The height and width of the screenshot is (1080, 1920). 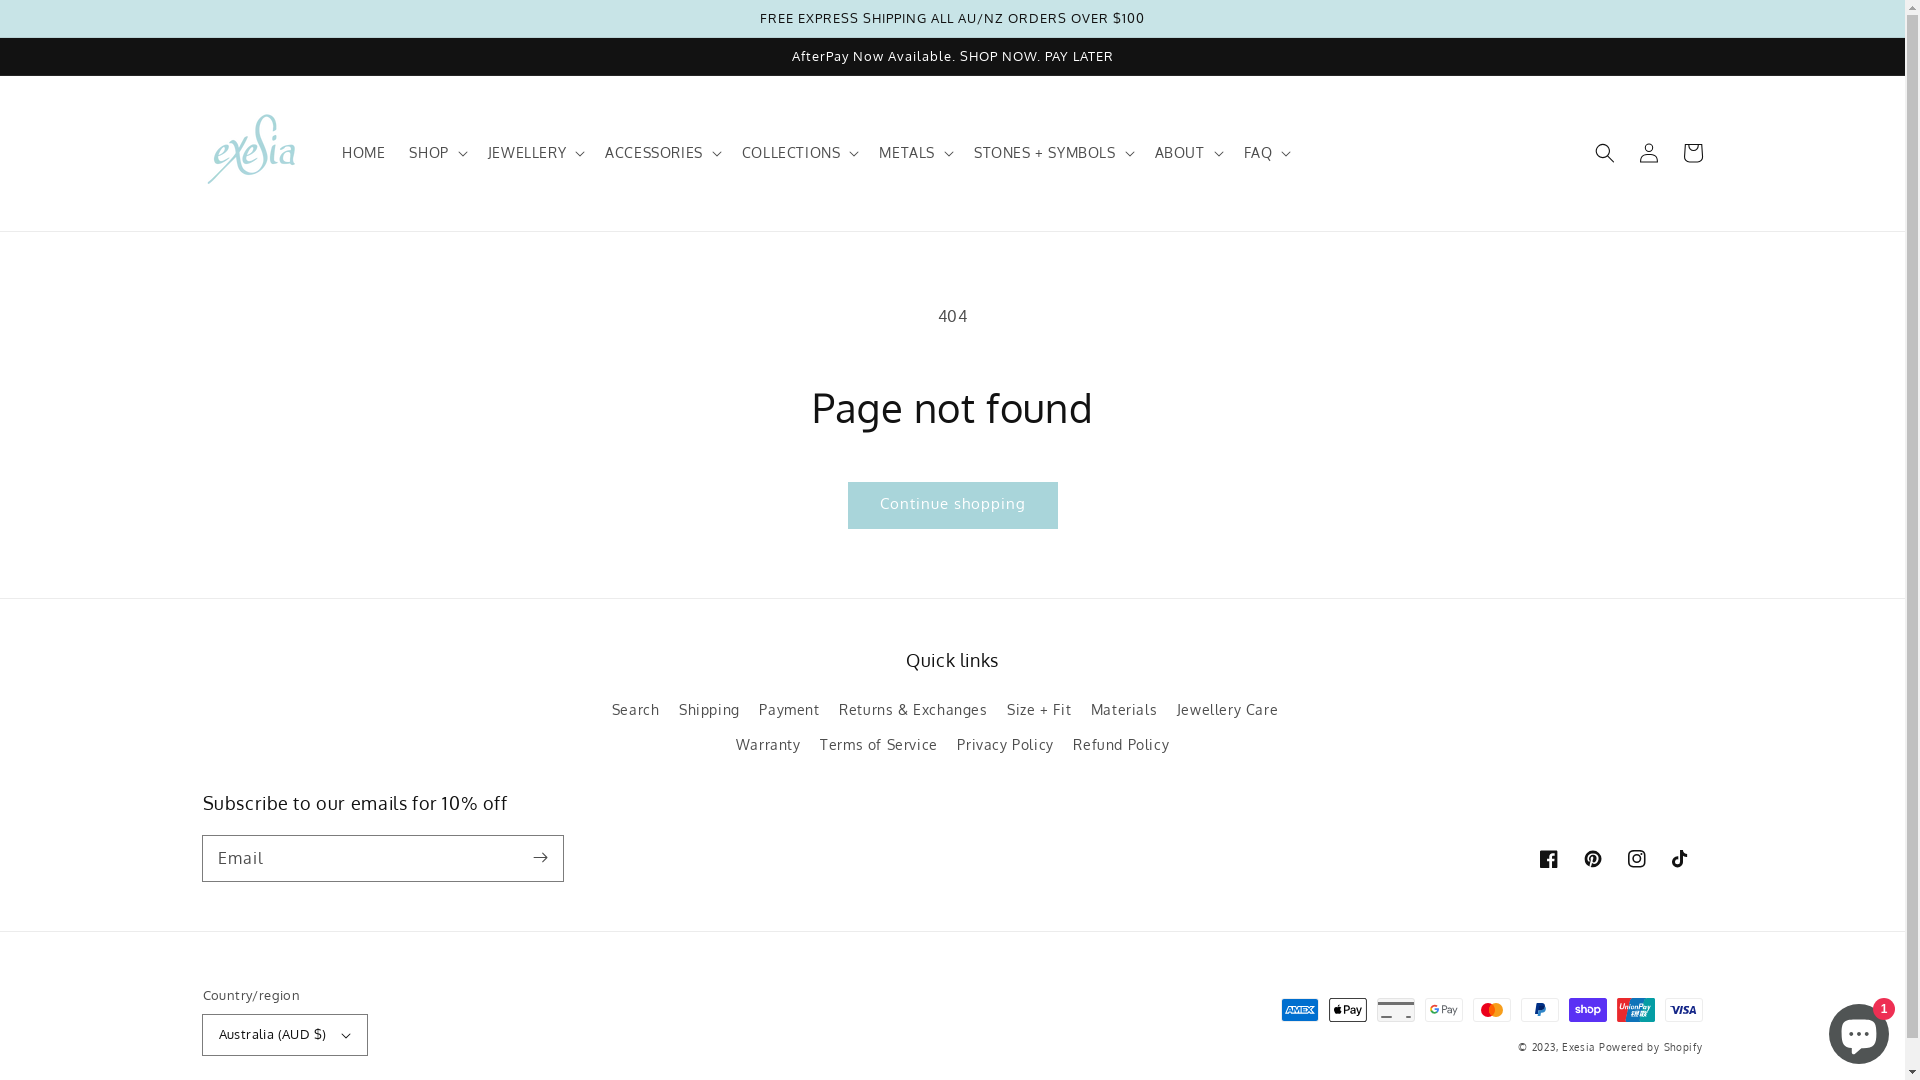 What do you see at coordinates (1651, 1047) in the screenshot?
I see `Powered by Shopify` at bounding box center [1651, 1047].